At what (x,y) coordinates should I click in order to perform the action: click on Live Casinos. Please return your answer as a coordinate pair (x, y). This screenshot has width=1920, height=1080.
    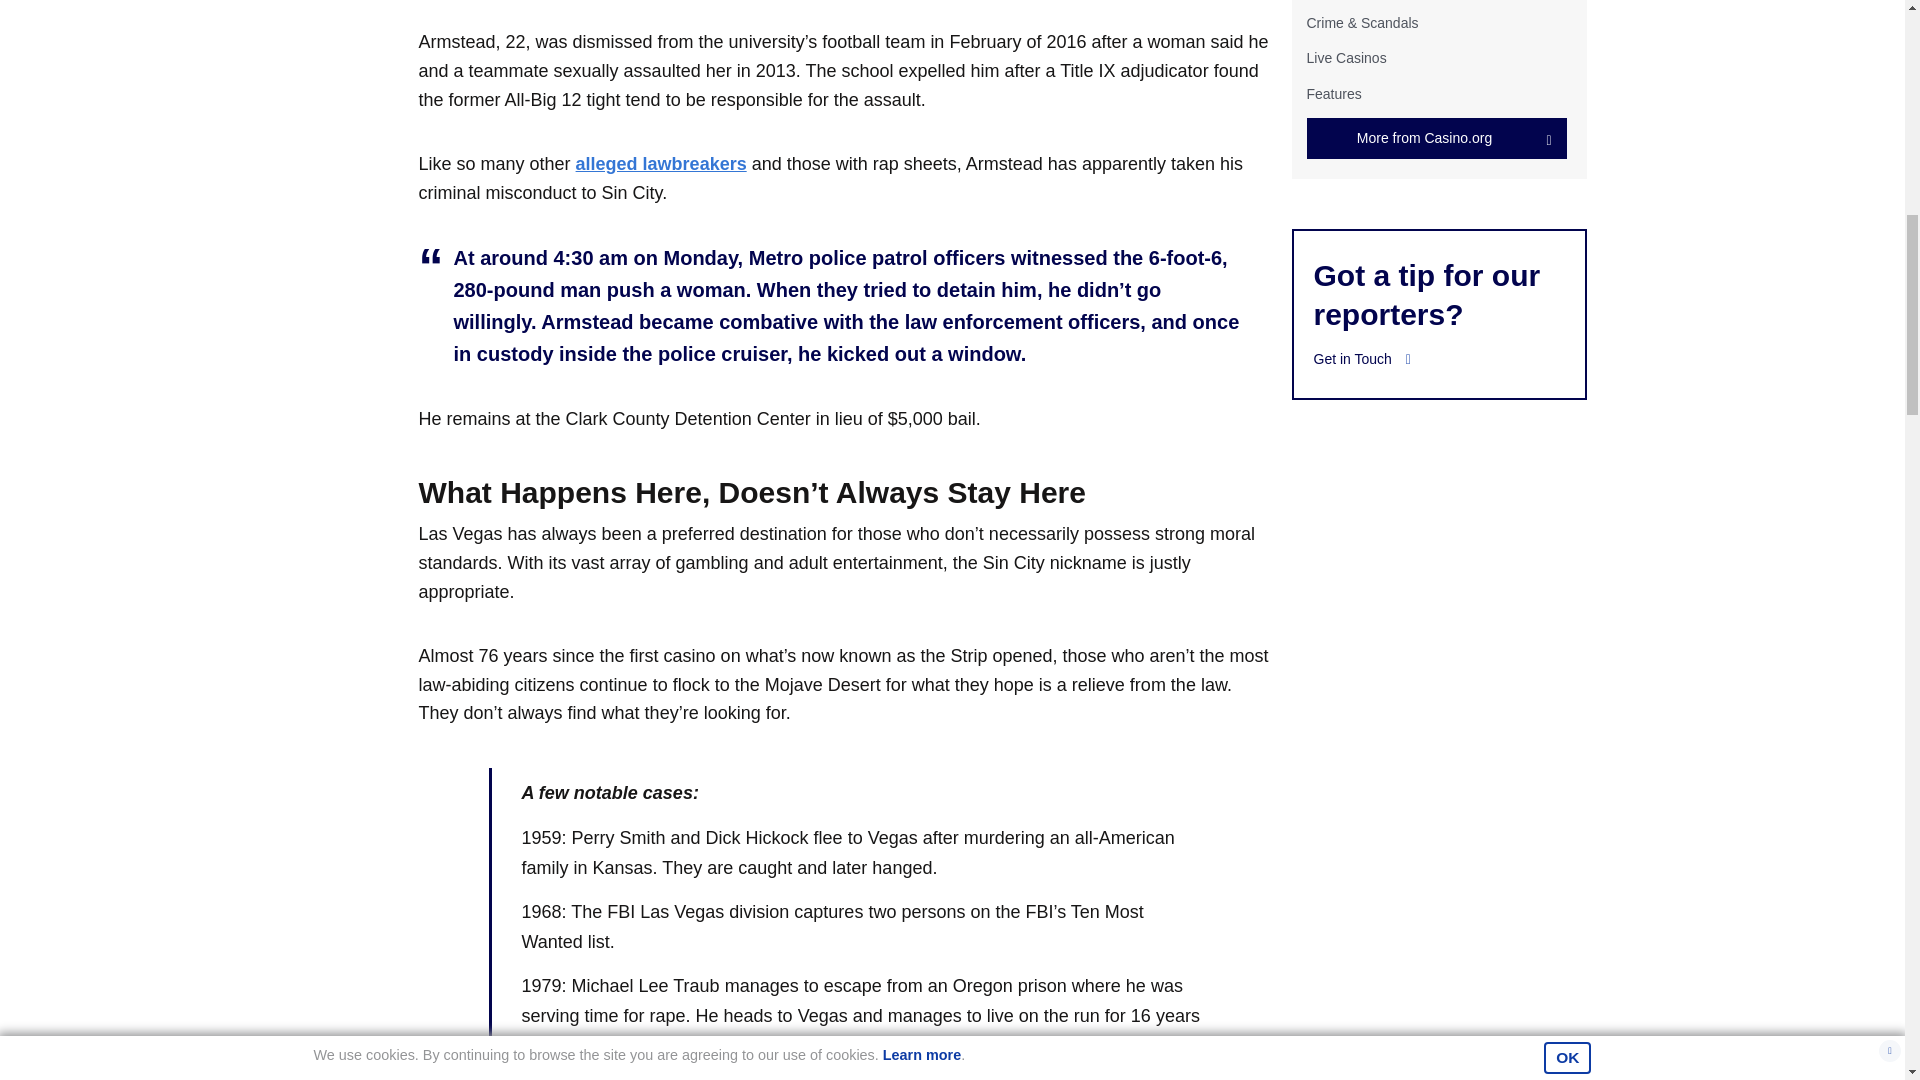
    Looking at the image, I should click on (1346, 57).